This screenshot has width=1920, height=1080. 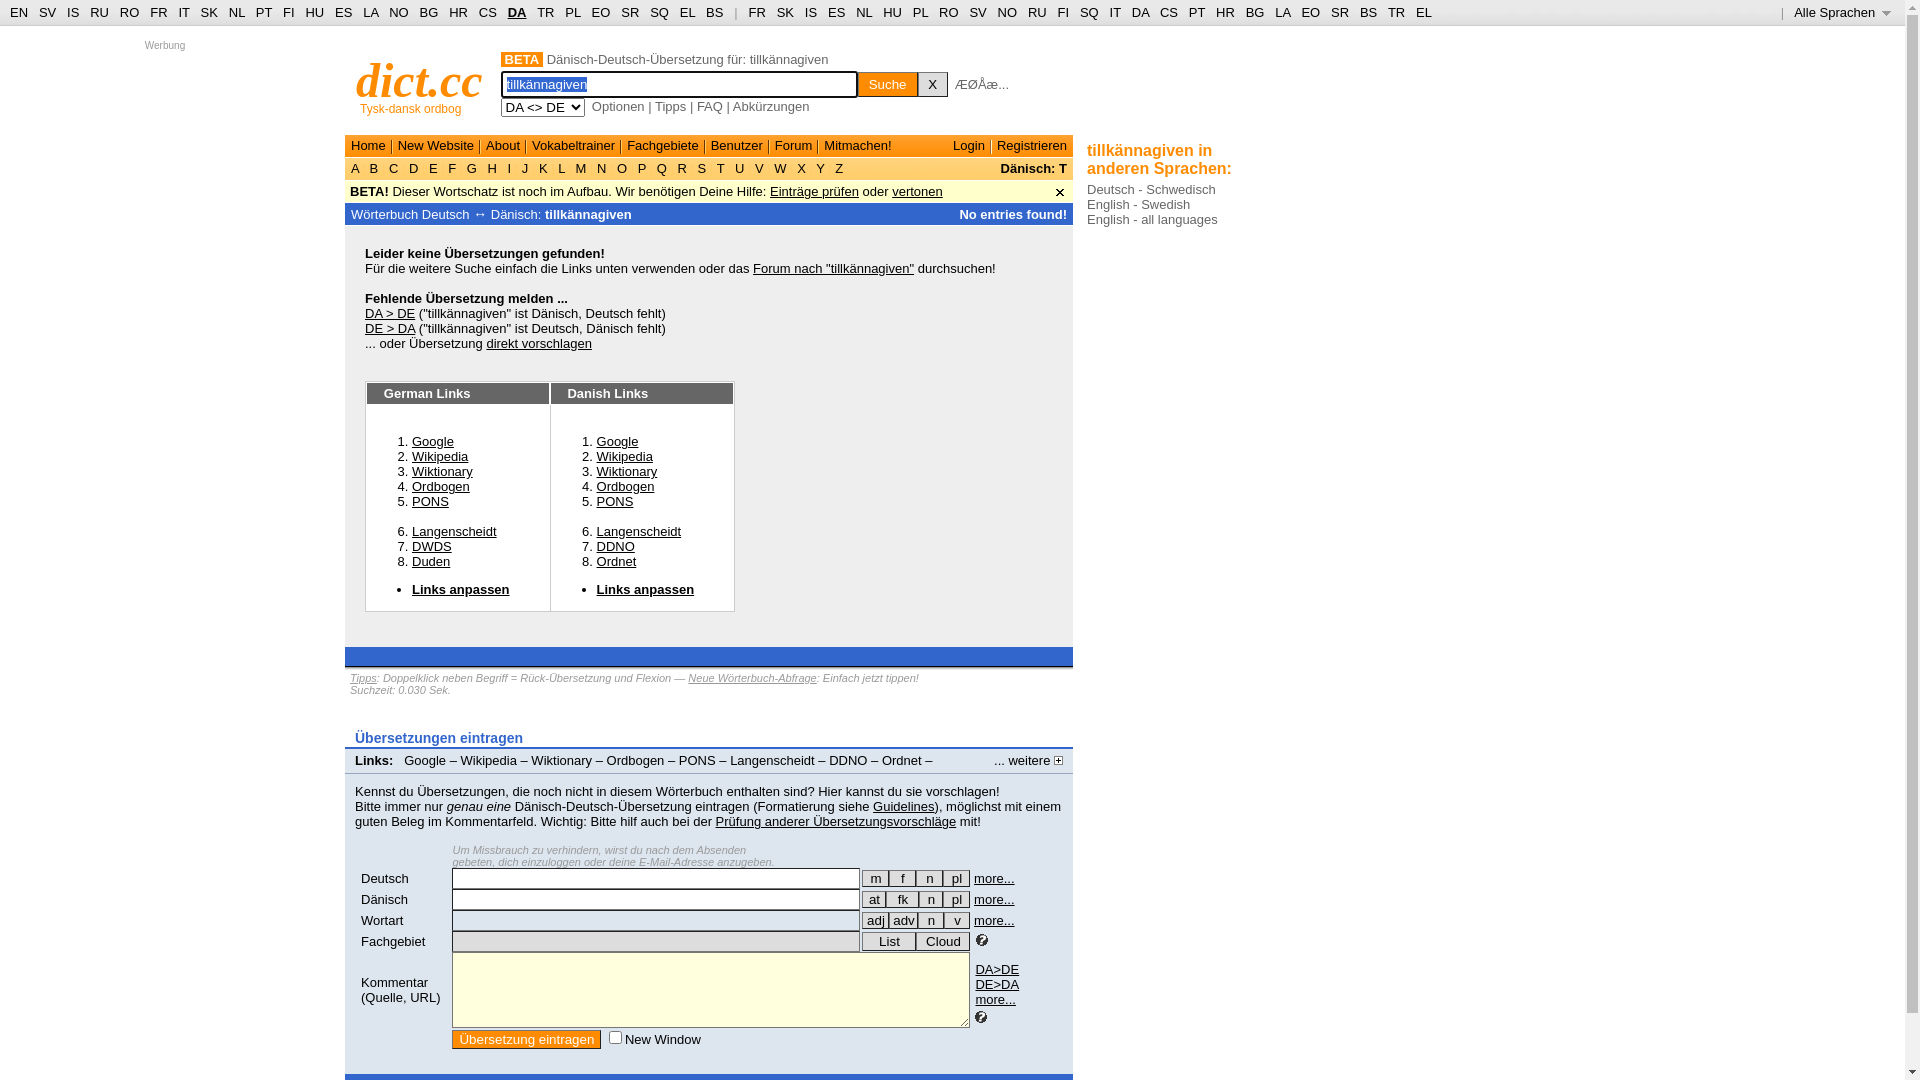 I want to click on ES, so click(x=344, y=12).